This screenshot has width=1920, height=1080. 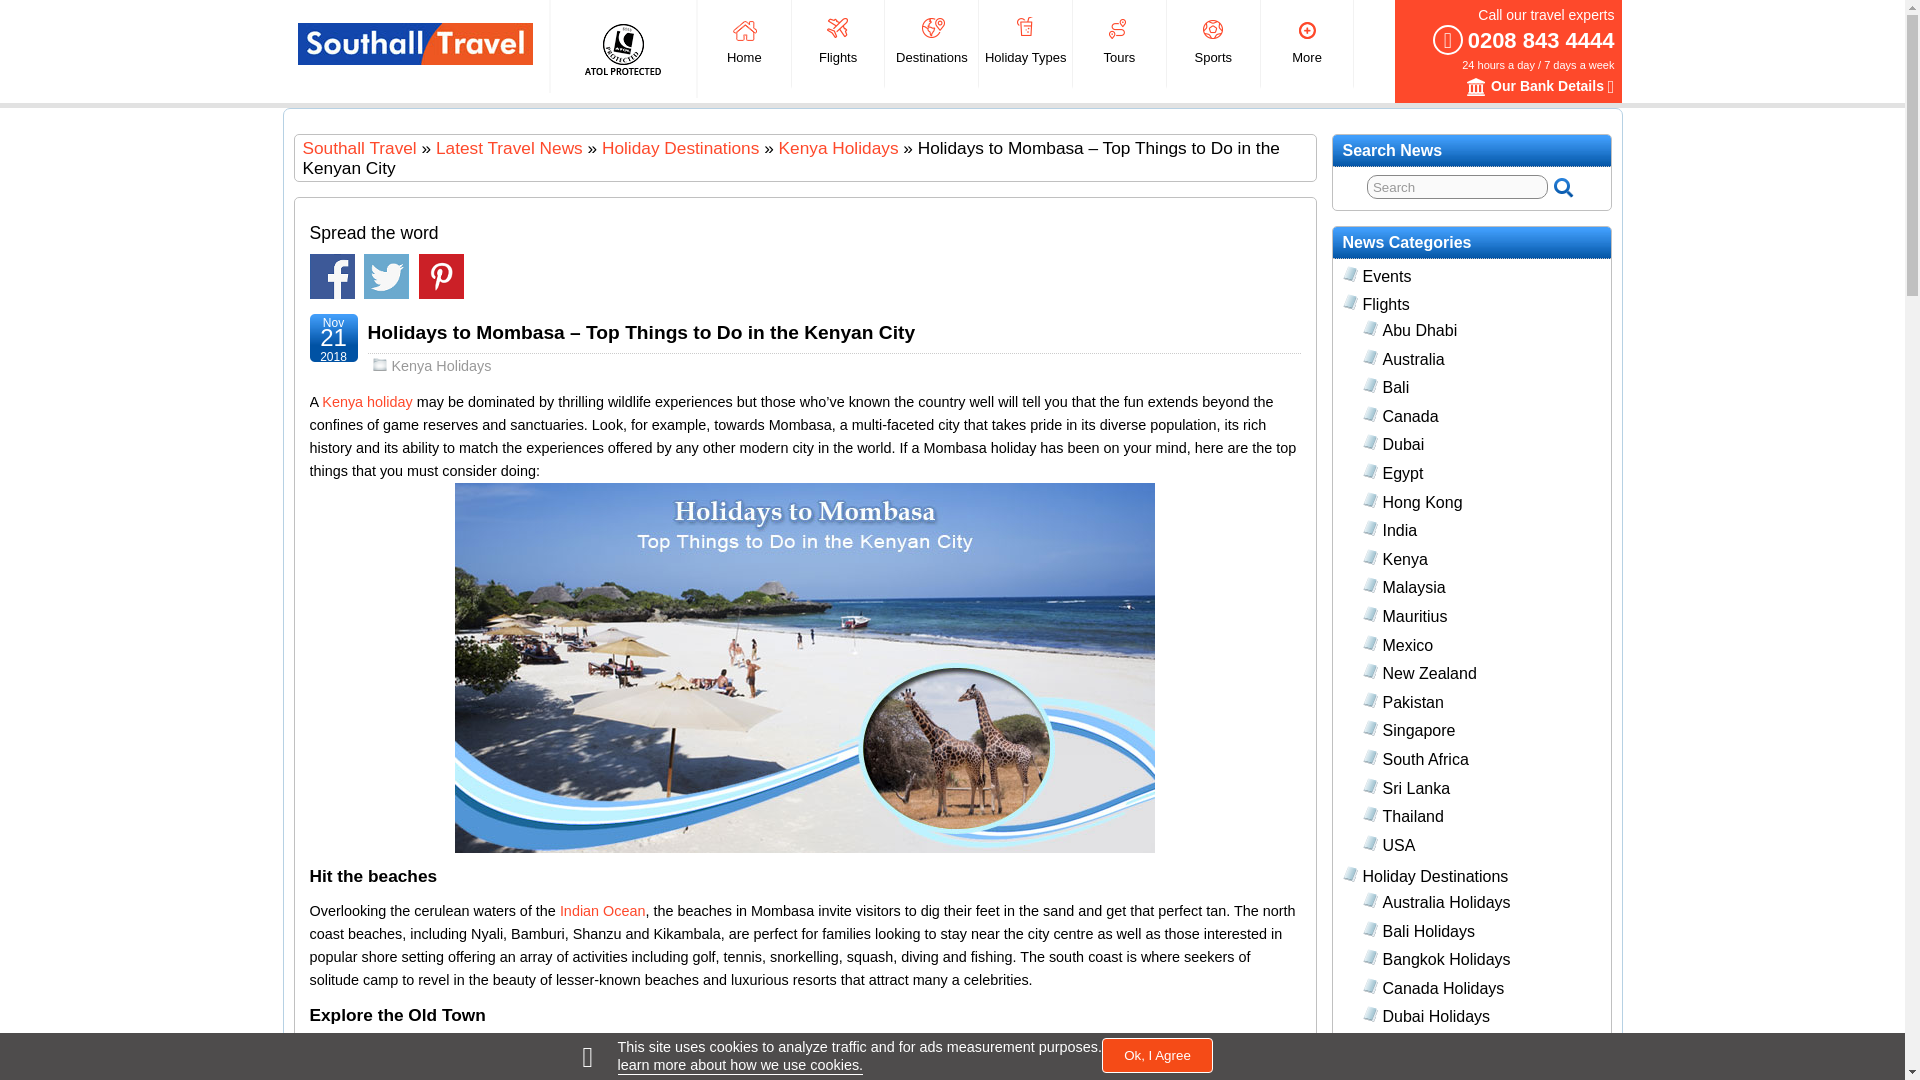 What do you see at coordinates (622, 48) in the screenshot?
I see `ATOL Protection` at bounding box center [622, 48].